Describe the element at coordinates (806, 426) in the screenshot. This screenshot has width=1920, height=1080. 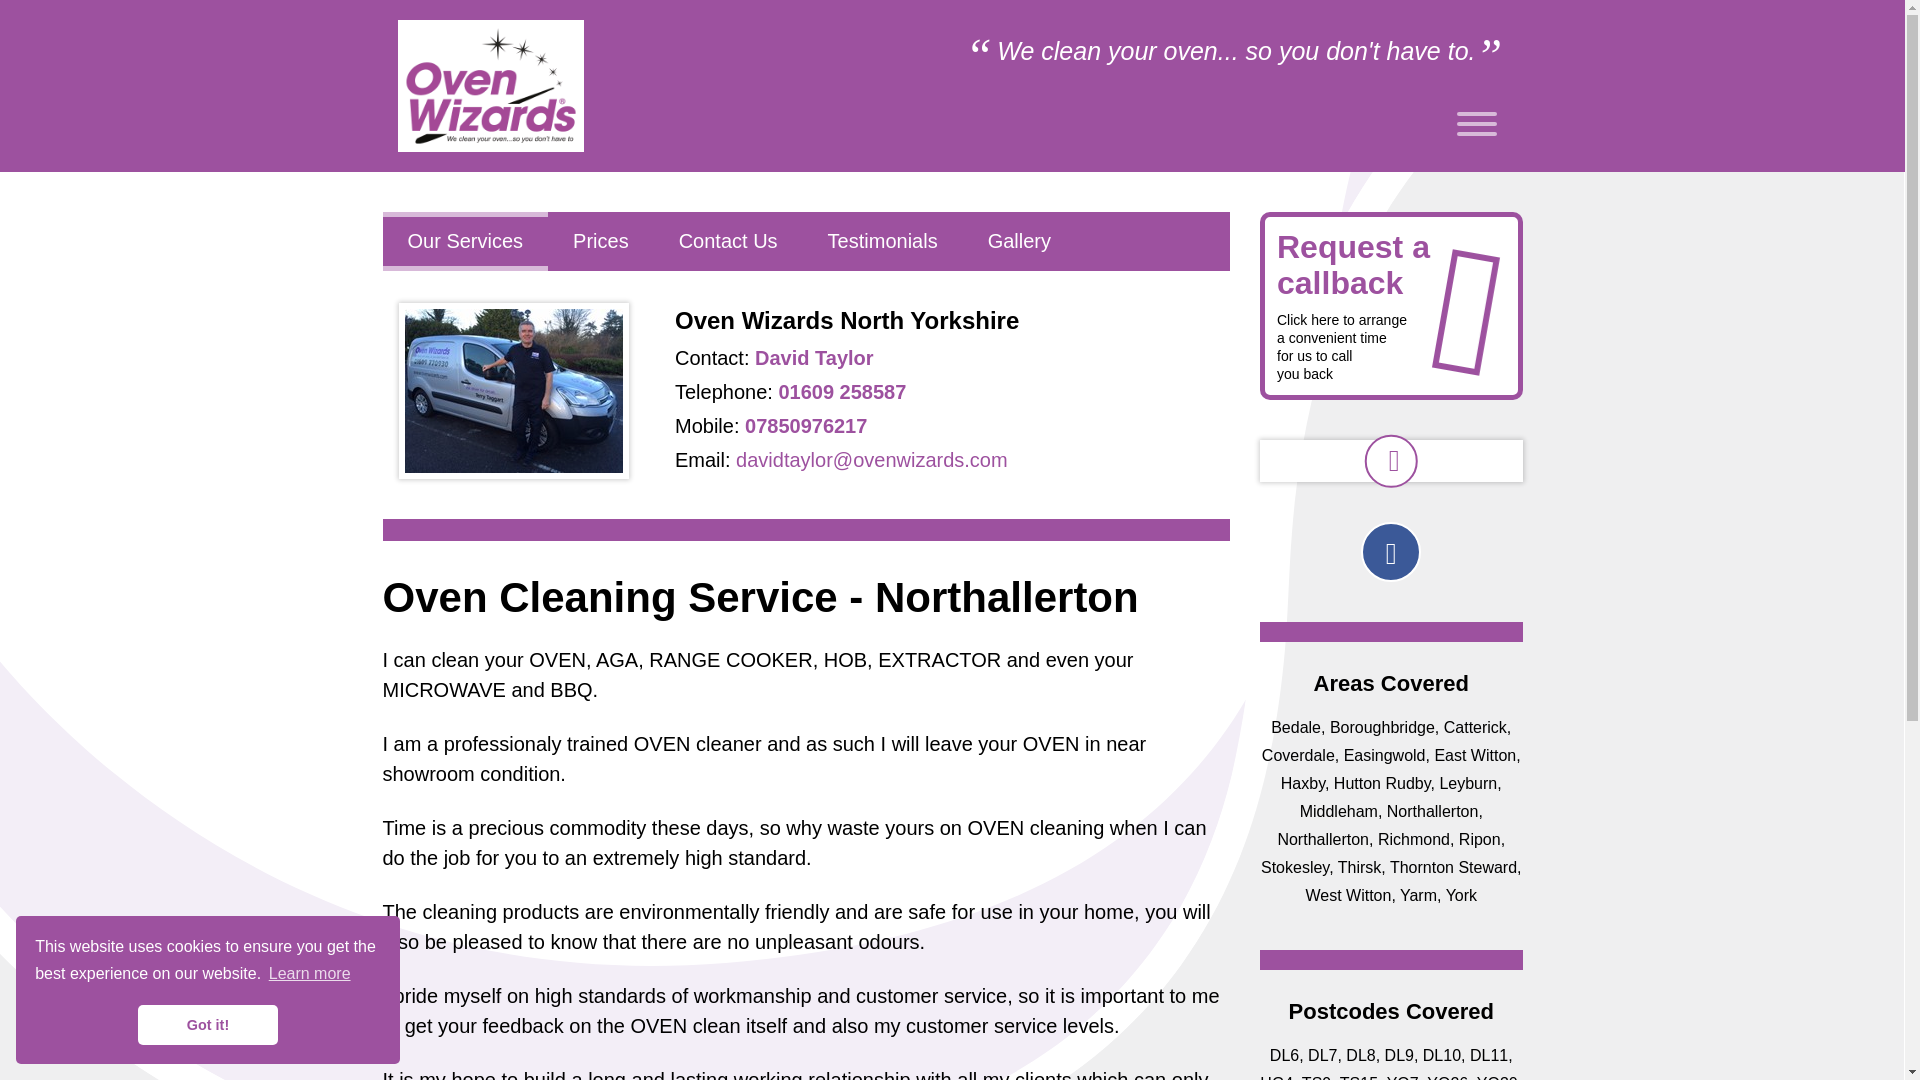
I see `07850976217` at that location.